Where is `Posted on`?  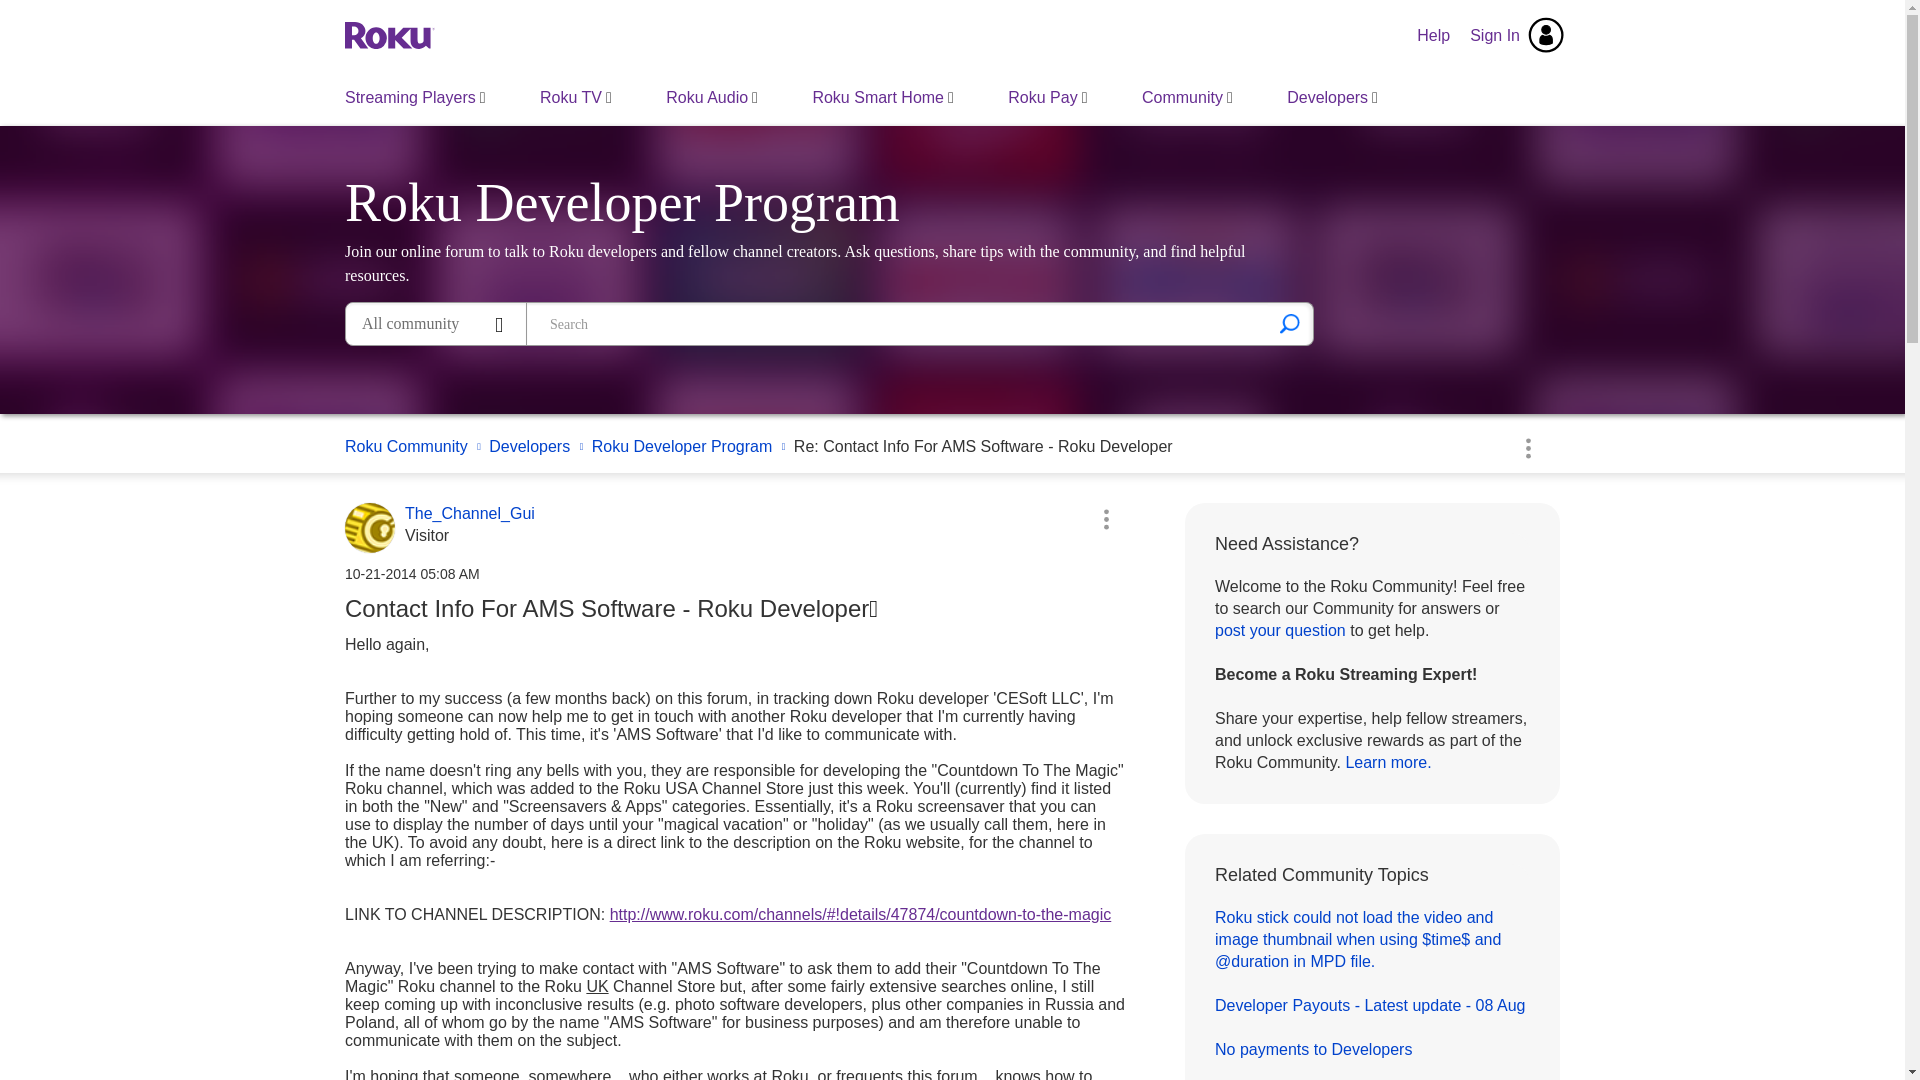
Posted on is located at coordinates (735, 574).